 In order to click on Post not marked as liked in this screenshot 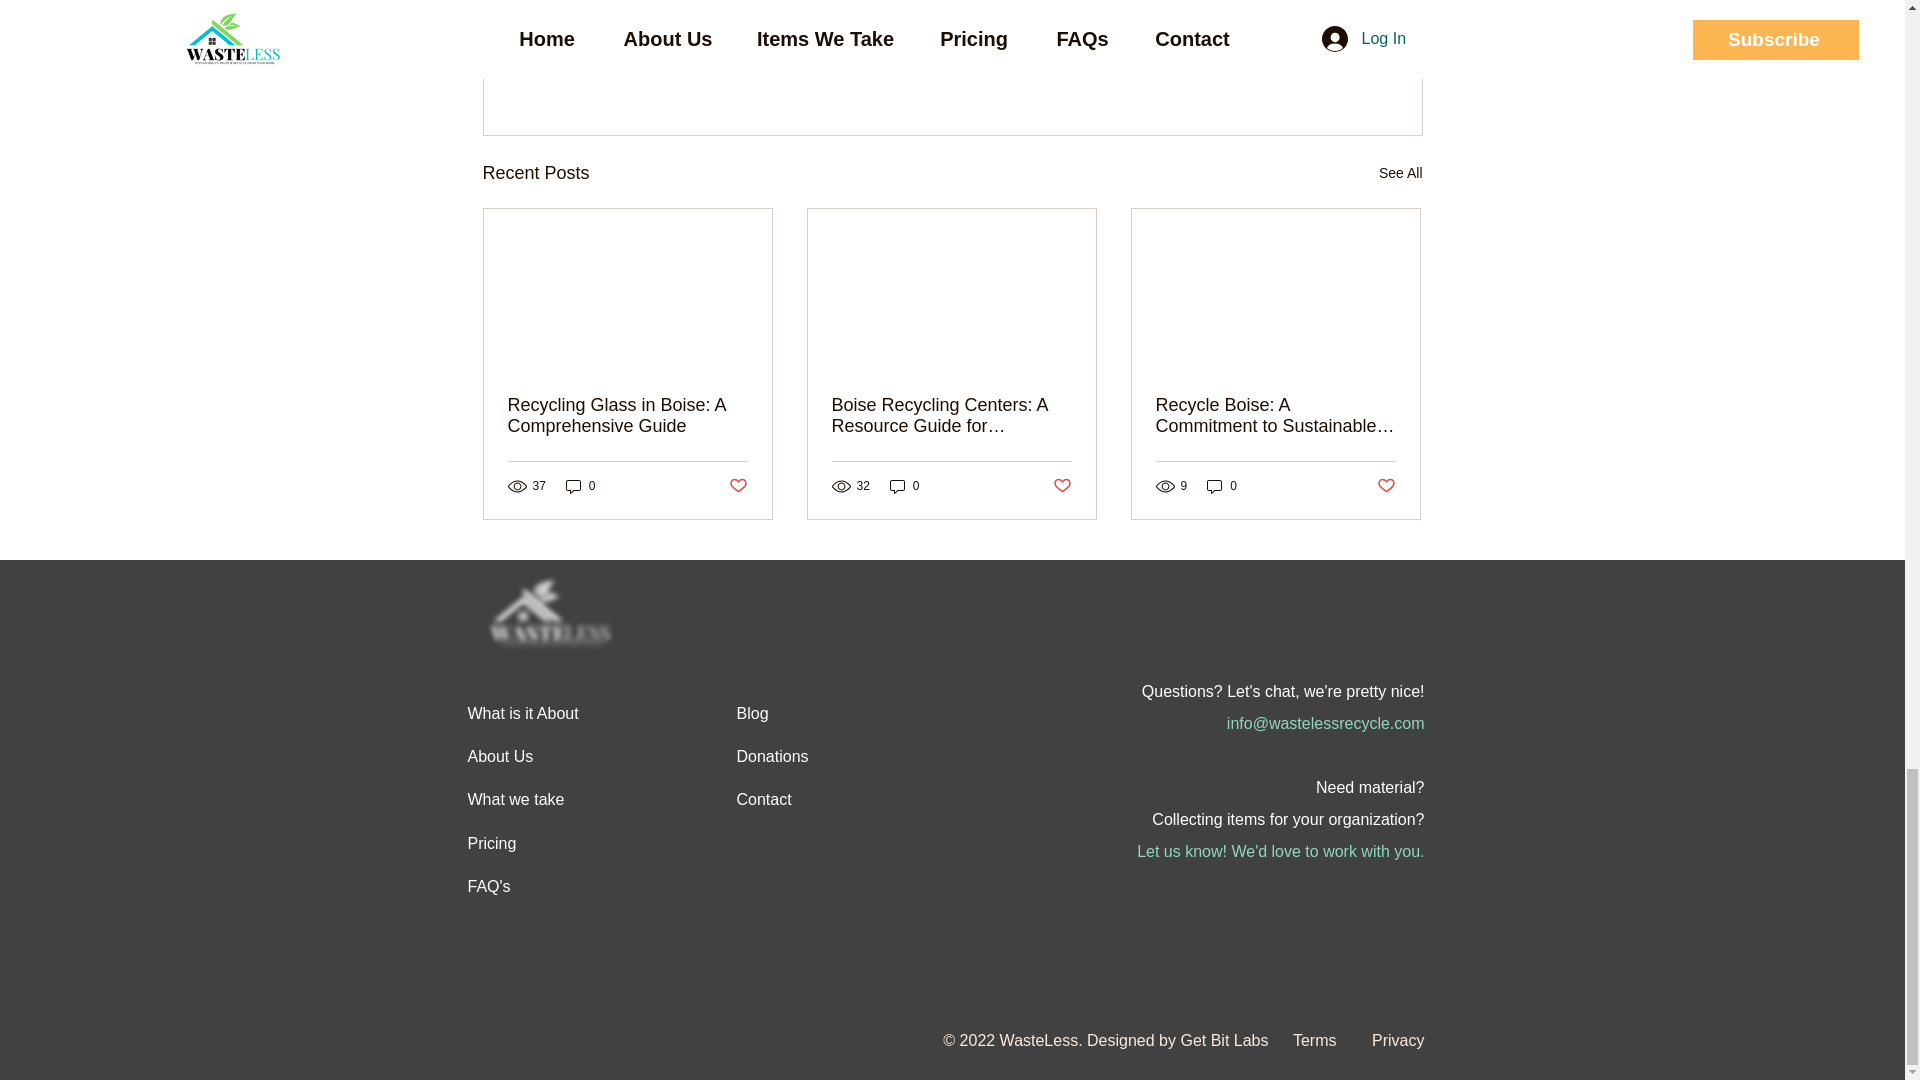, I will do `click(736, 486)`.